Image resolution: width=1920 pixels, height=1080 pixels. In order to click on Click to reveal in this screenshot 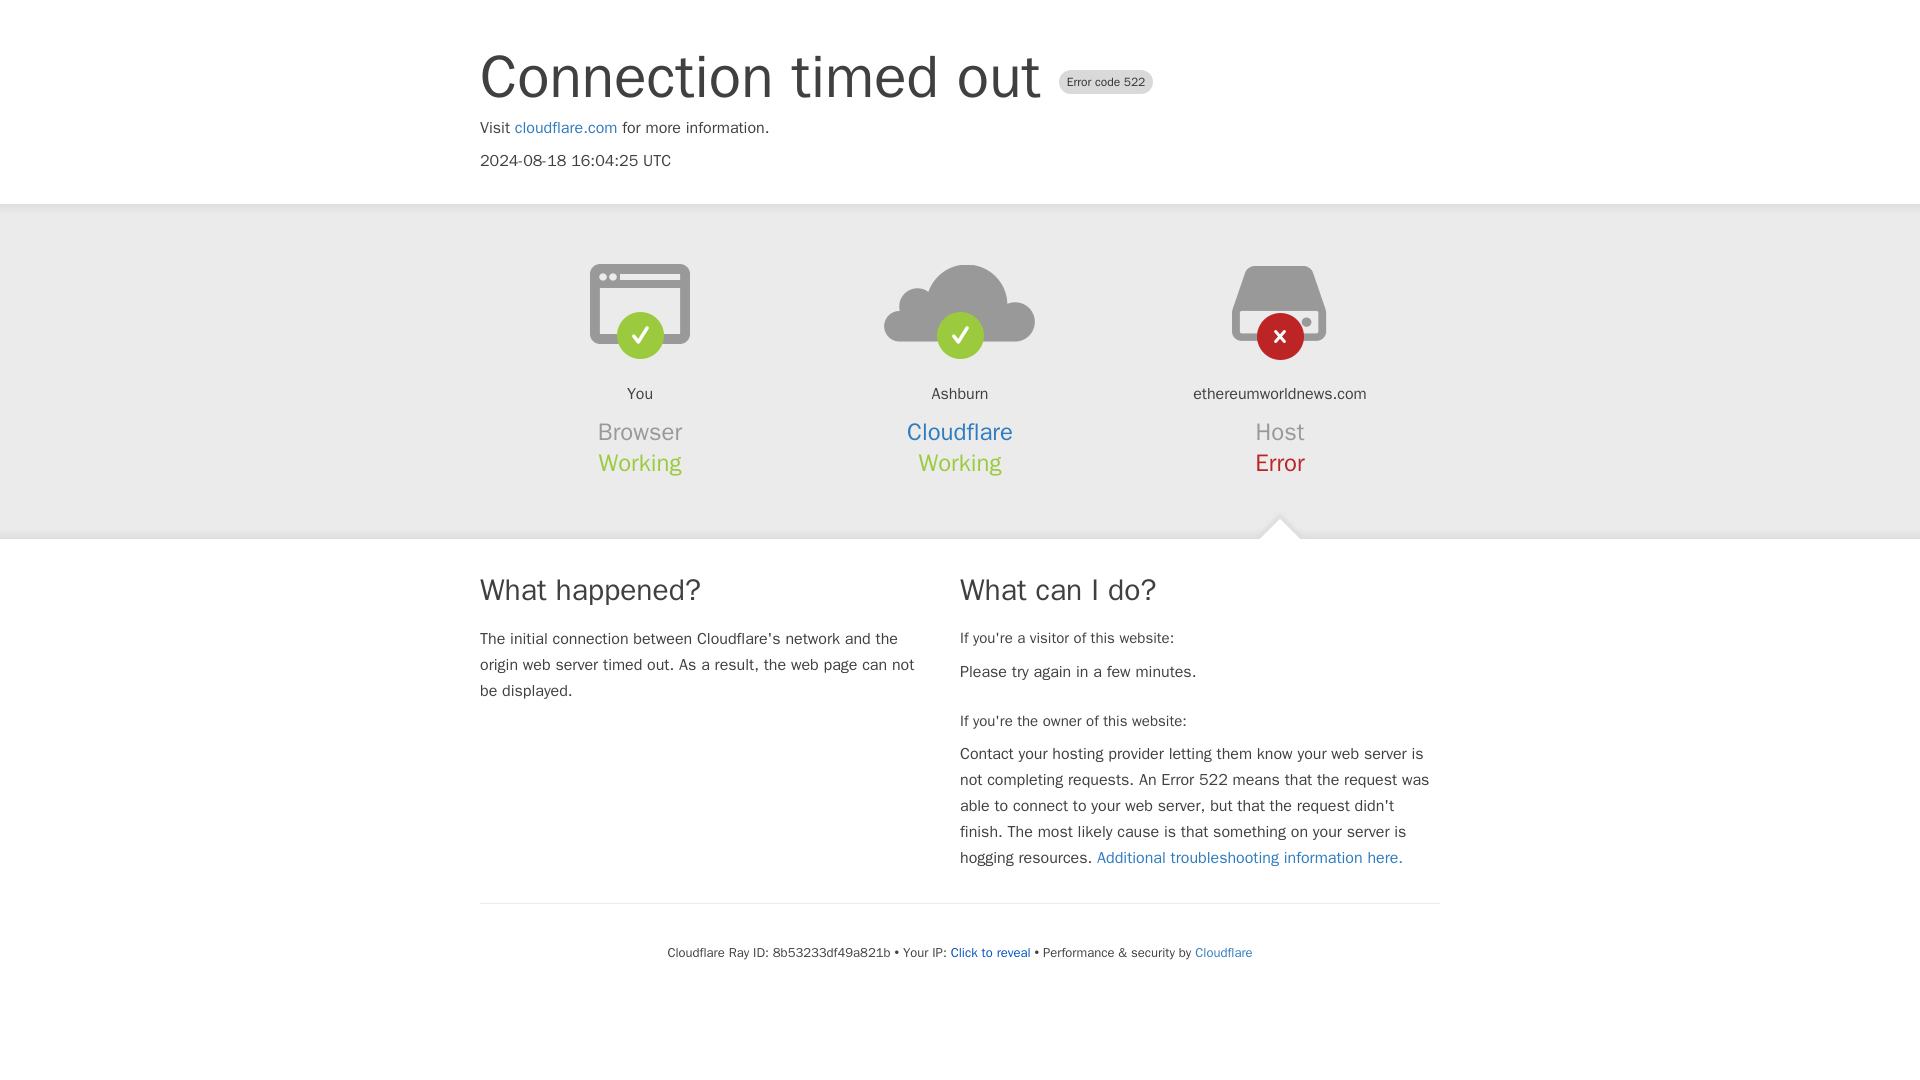, I will do `click(990, 952)`.